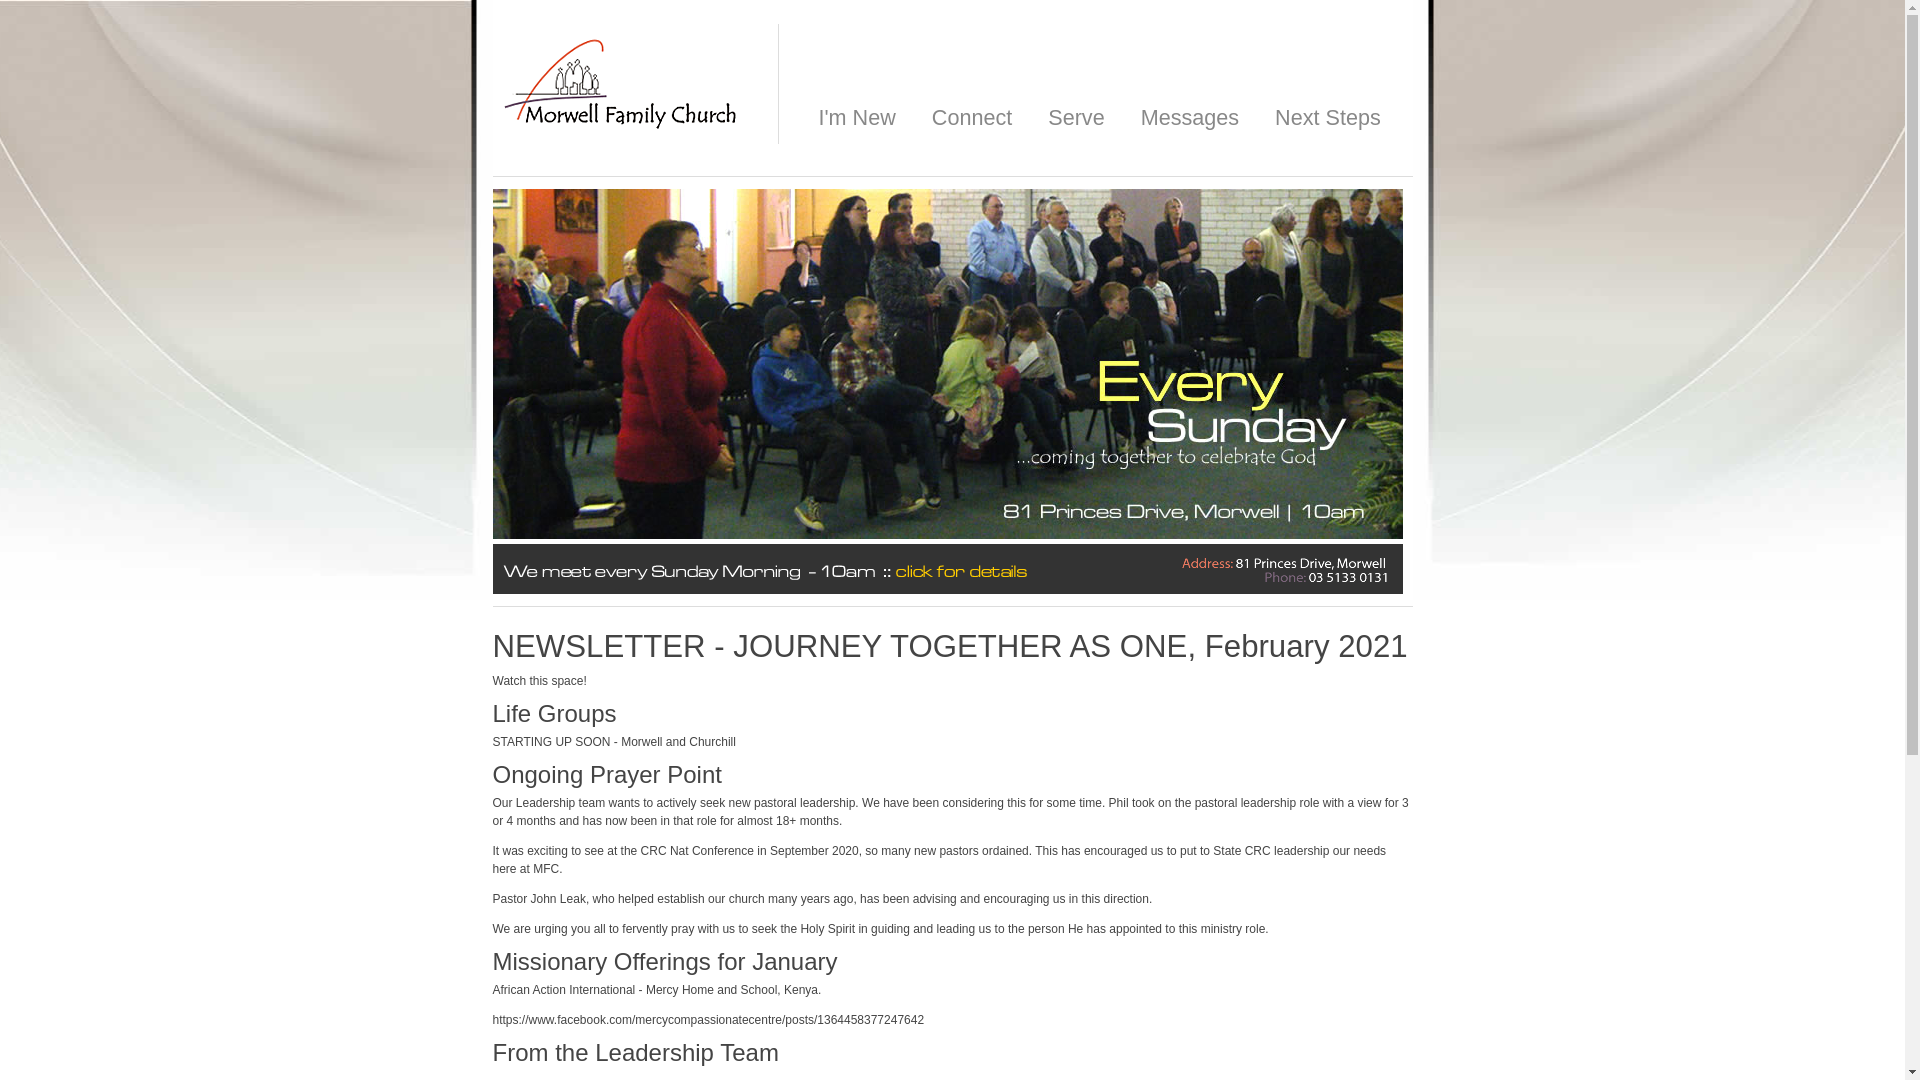 This screenshot has width=1920, height=1080. Describe the element at coordinates (1328, 118) in the screenshot. I see `Next Steps` at that location.